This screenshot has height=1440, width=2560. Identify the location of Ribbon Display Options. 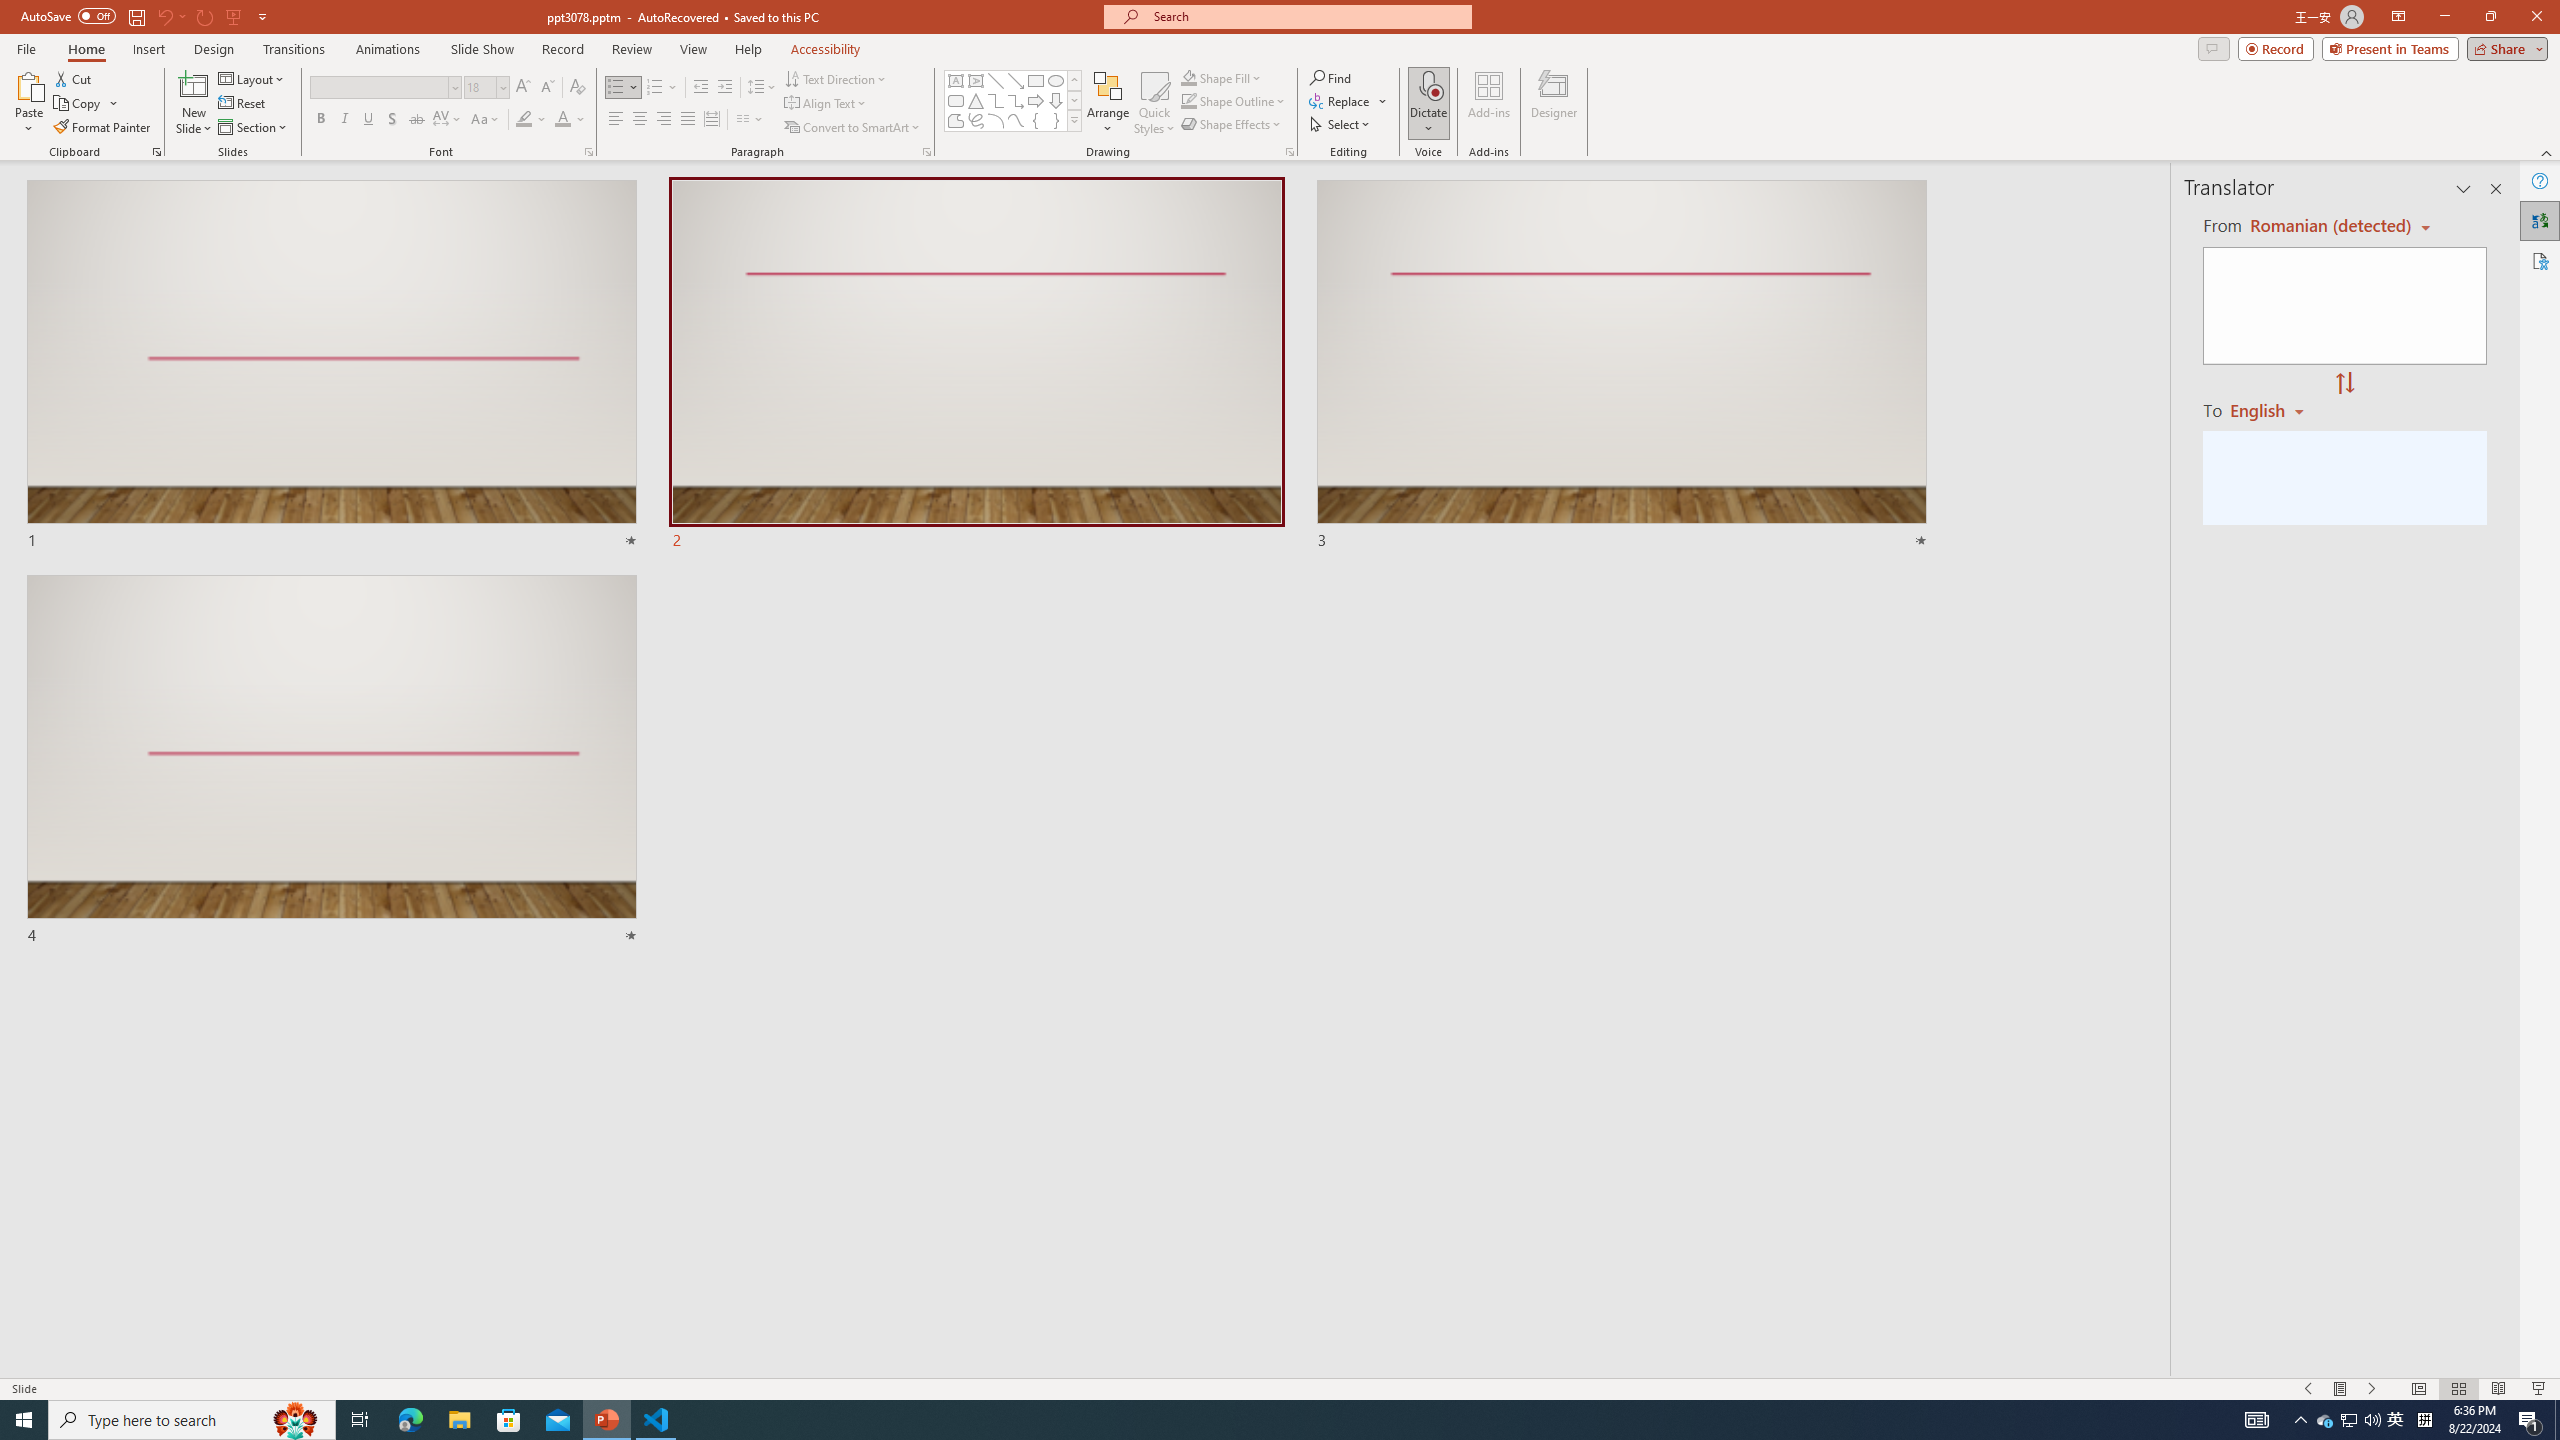
(2398, 17).